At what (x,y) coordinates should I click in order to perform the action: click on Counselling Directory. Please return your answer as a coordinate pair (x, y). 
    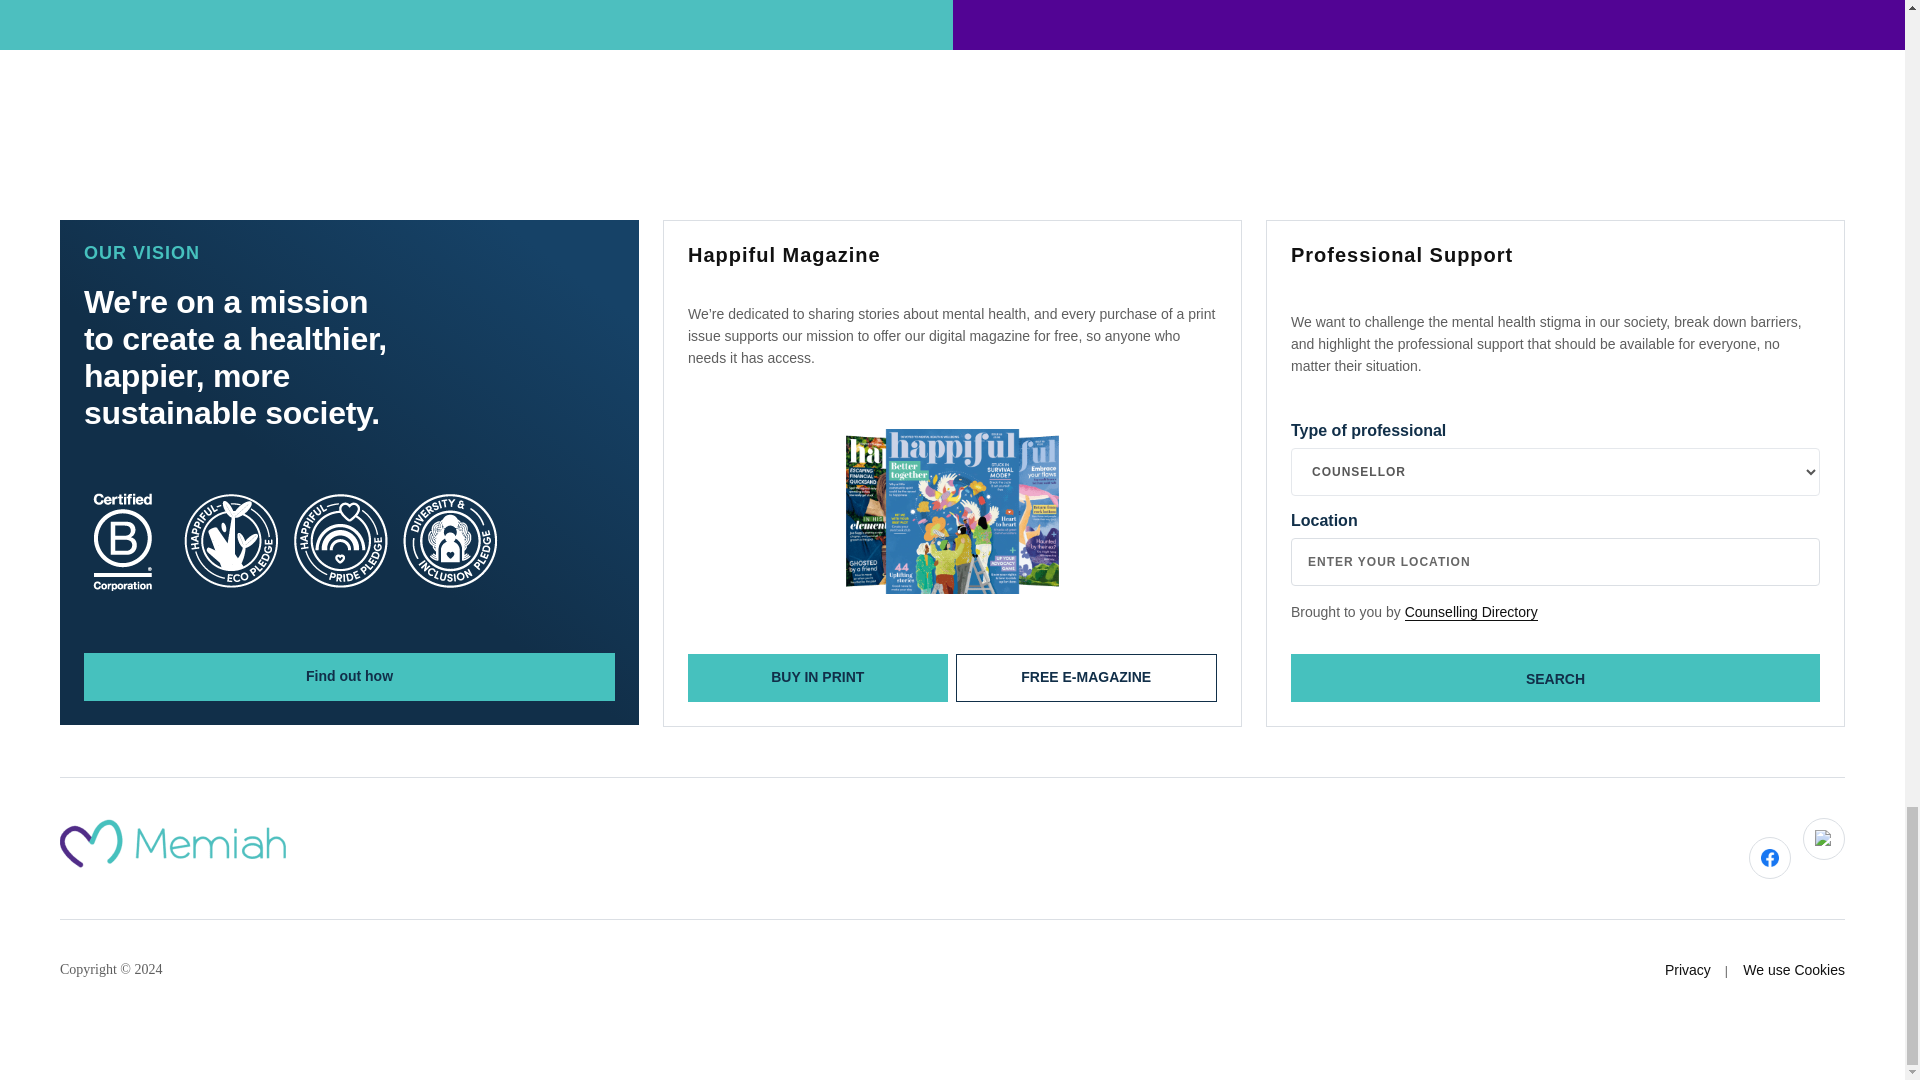
    Looking at the image, I should click on (1471, 612).